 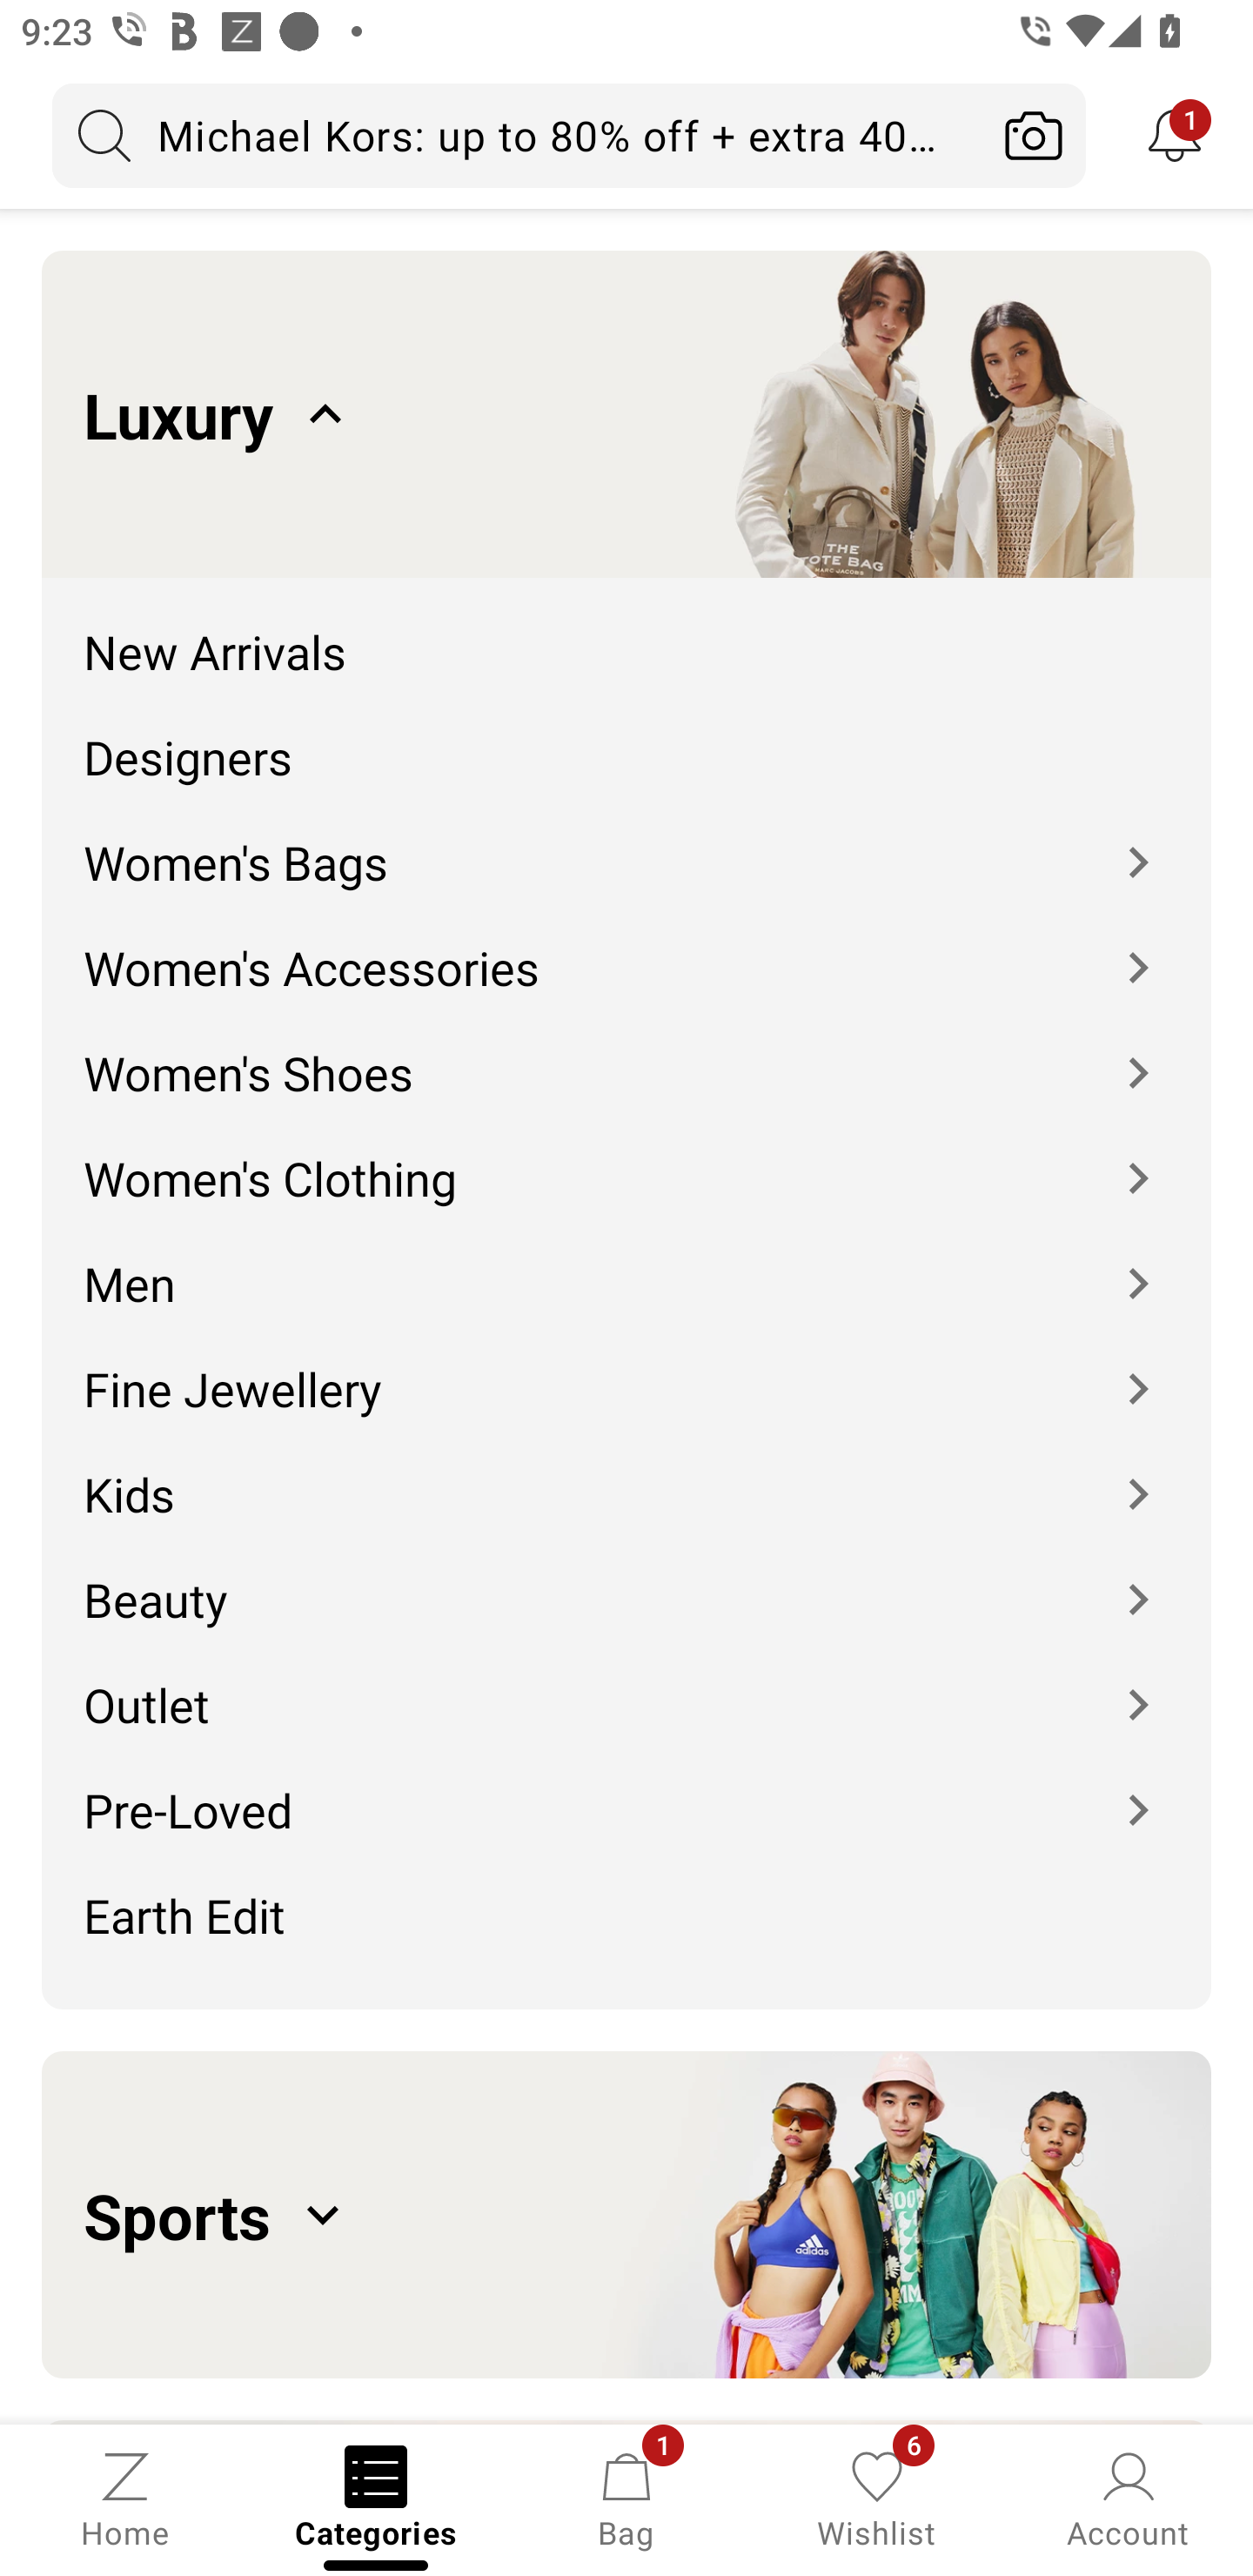 I want to click on Pre-Loved, so click(x=626, y=1789).